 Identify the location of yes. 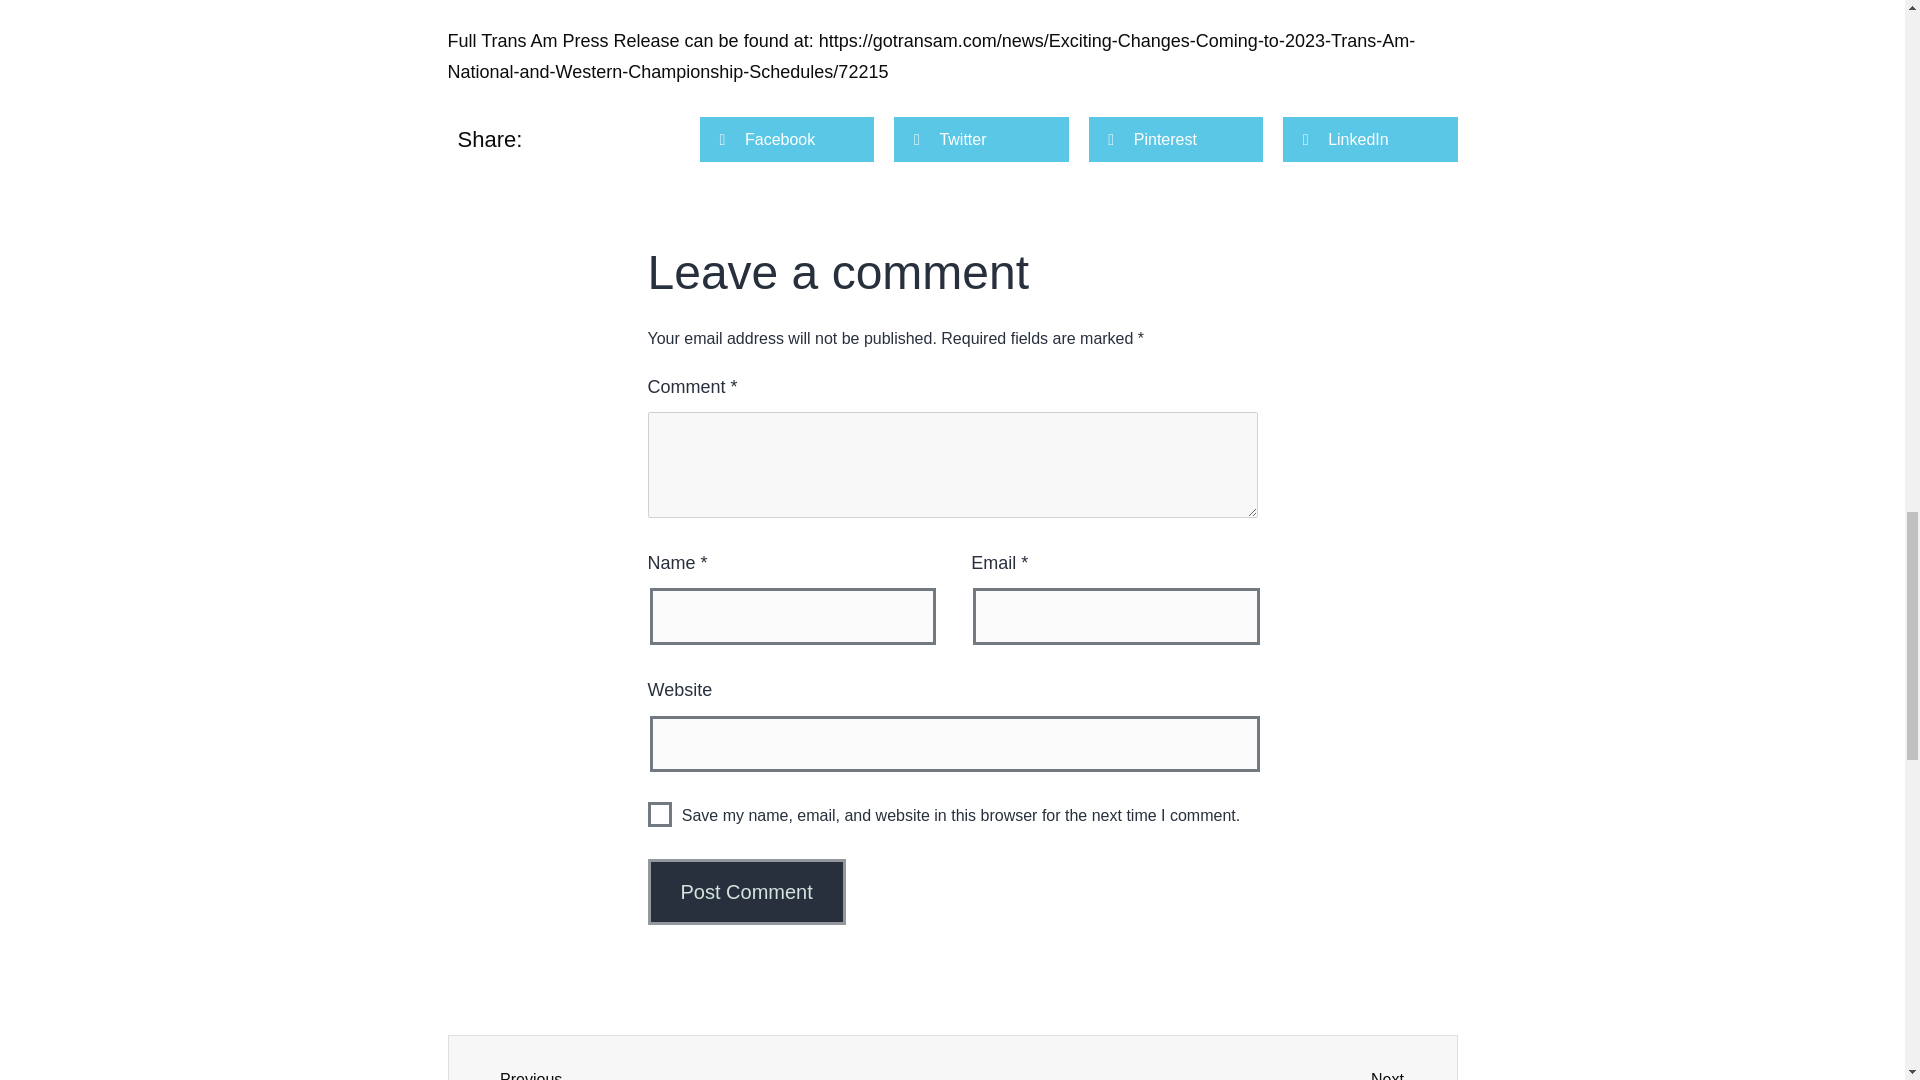
(660, 814).